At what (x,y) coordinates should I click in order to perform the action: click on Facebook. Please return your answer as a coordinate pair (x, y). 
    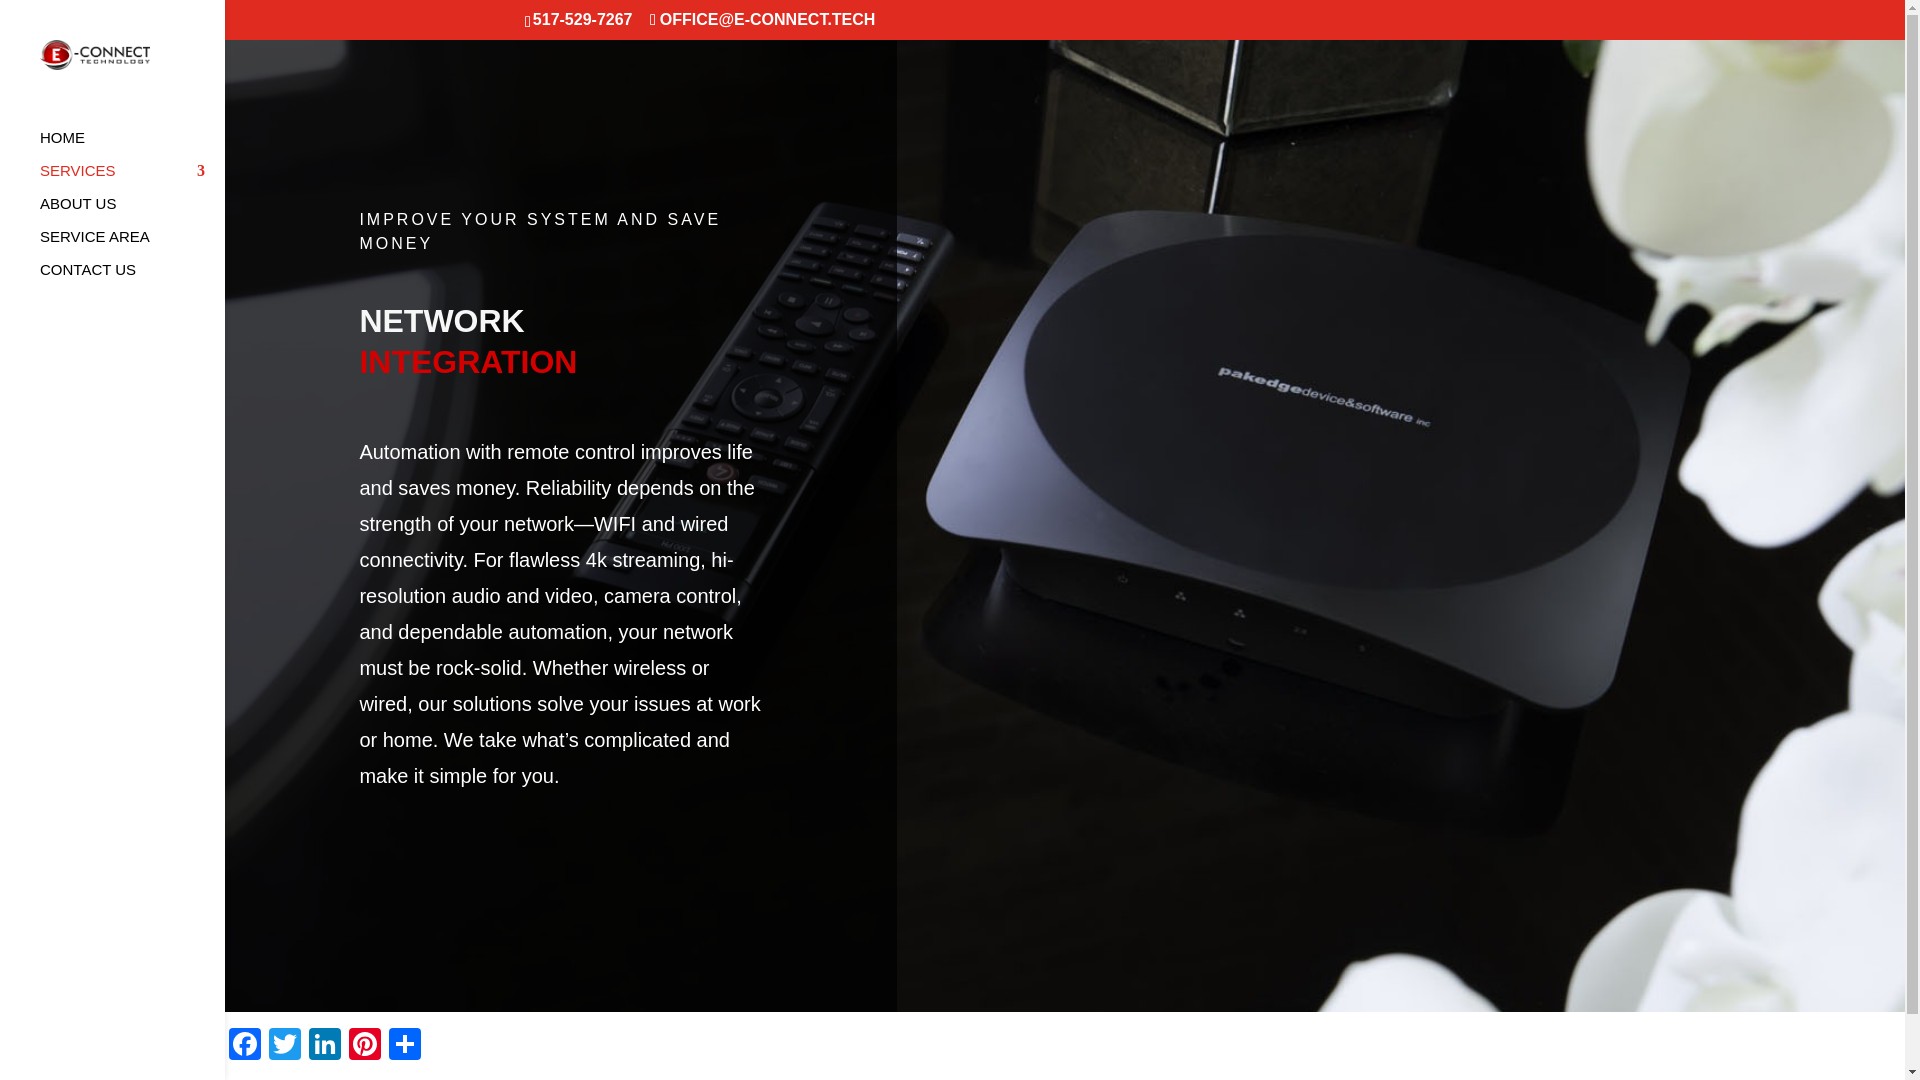
    Looking at the image, I should click on (244, 1046).